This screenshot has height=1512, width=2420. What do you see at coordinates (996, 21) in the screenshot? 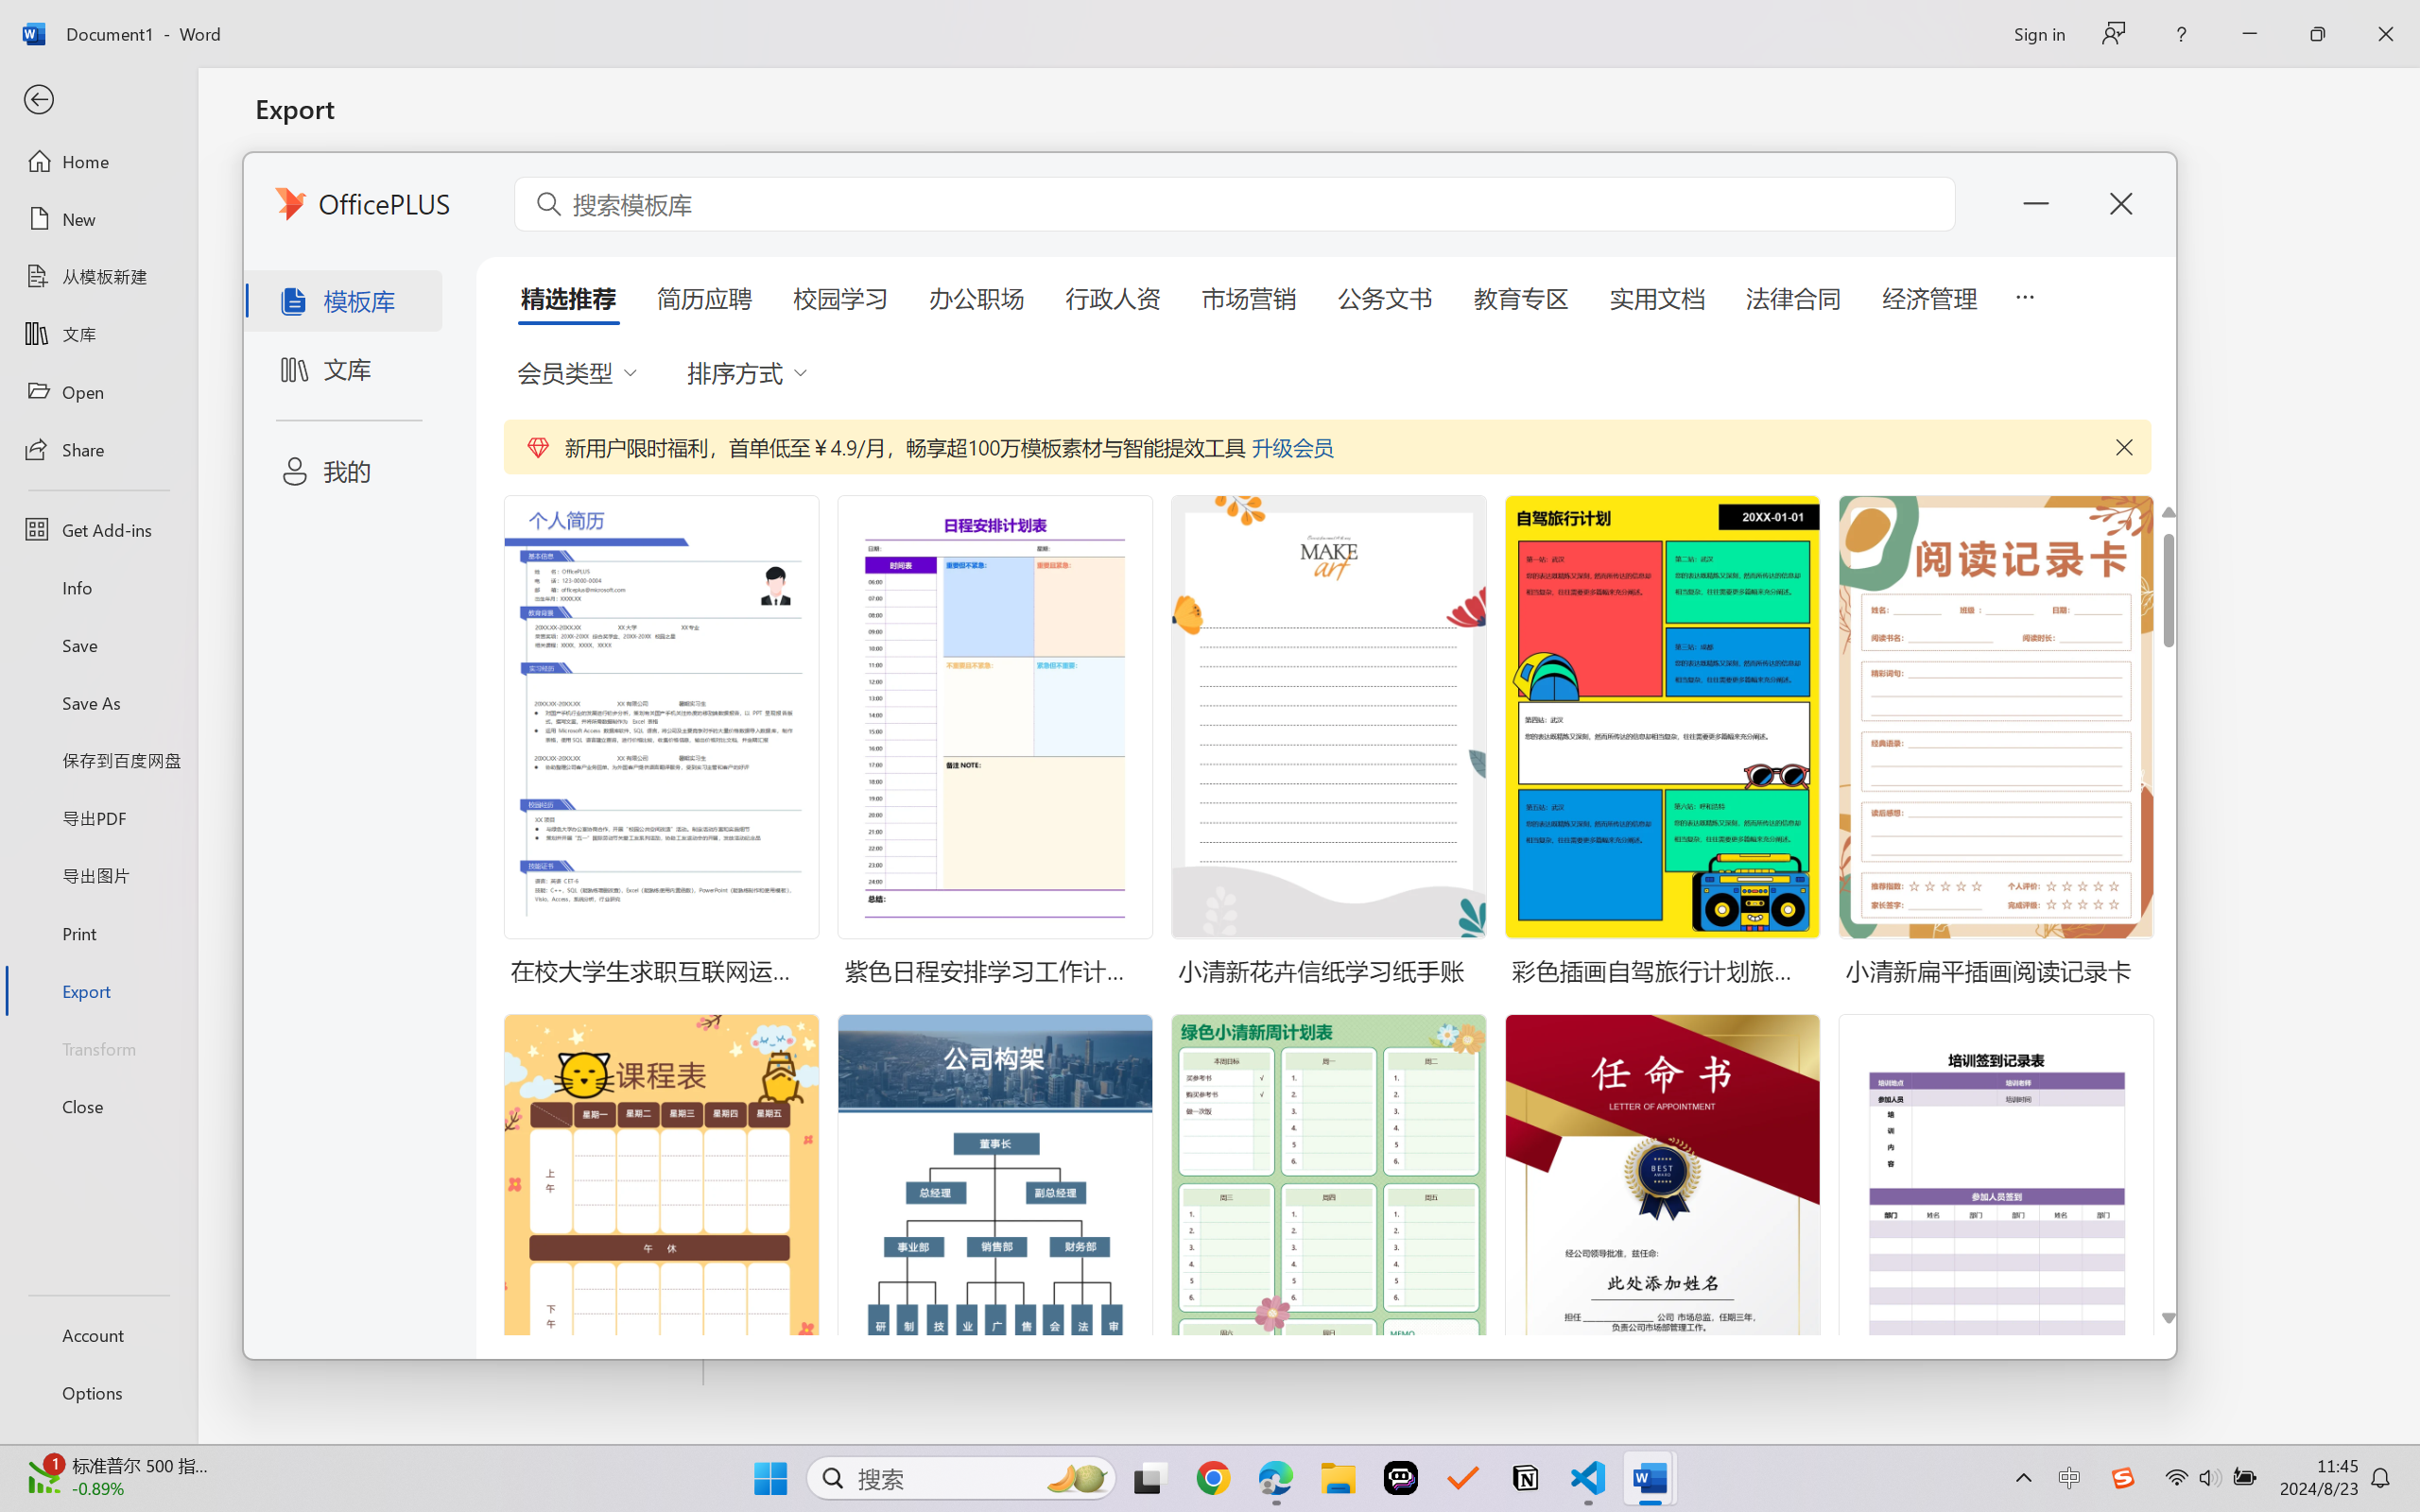
I see `Sign in - Google Accounts` at bounding box center [996, 21].